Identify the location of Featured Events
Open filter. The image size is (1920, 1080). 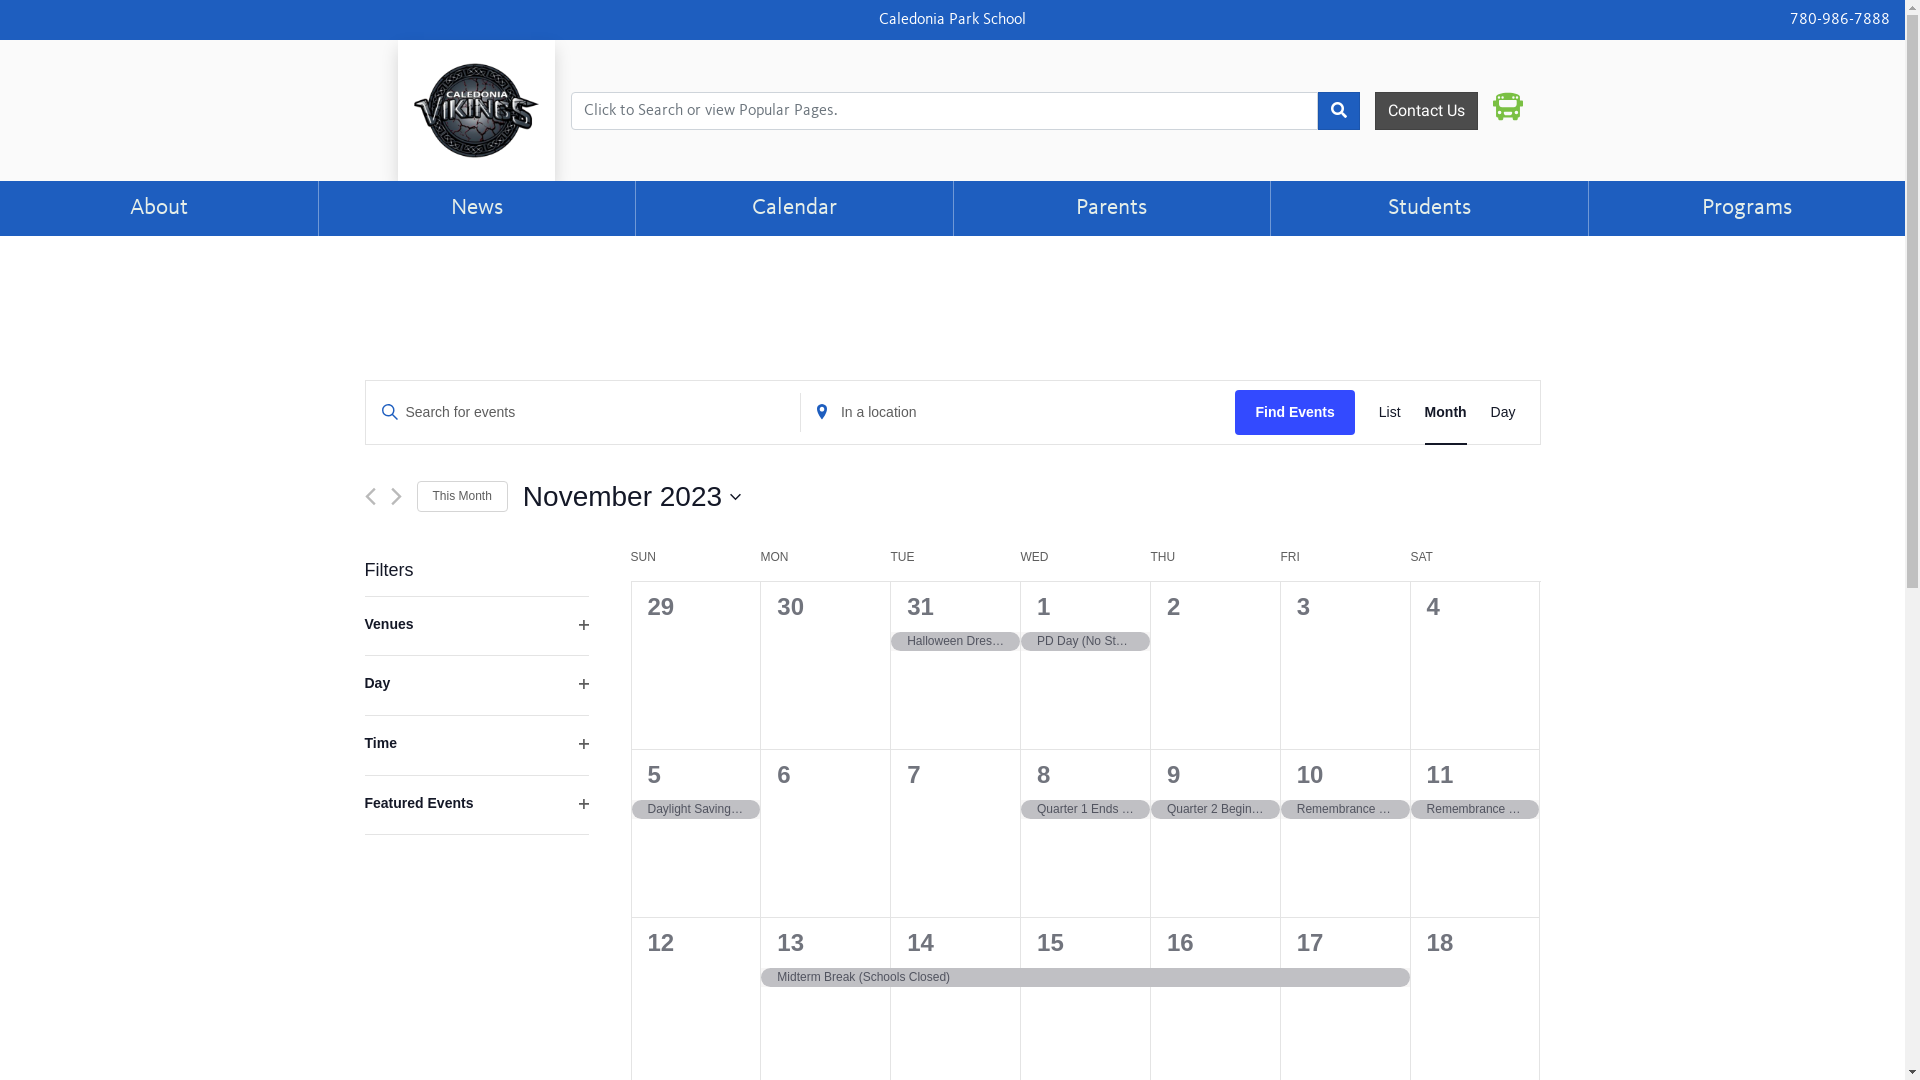
(476, 806).